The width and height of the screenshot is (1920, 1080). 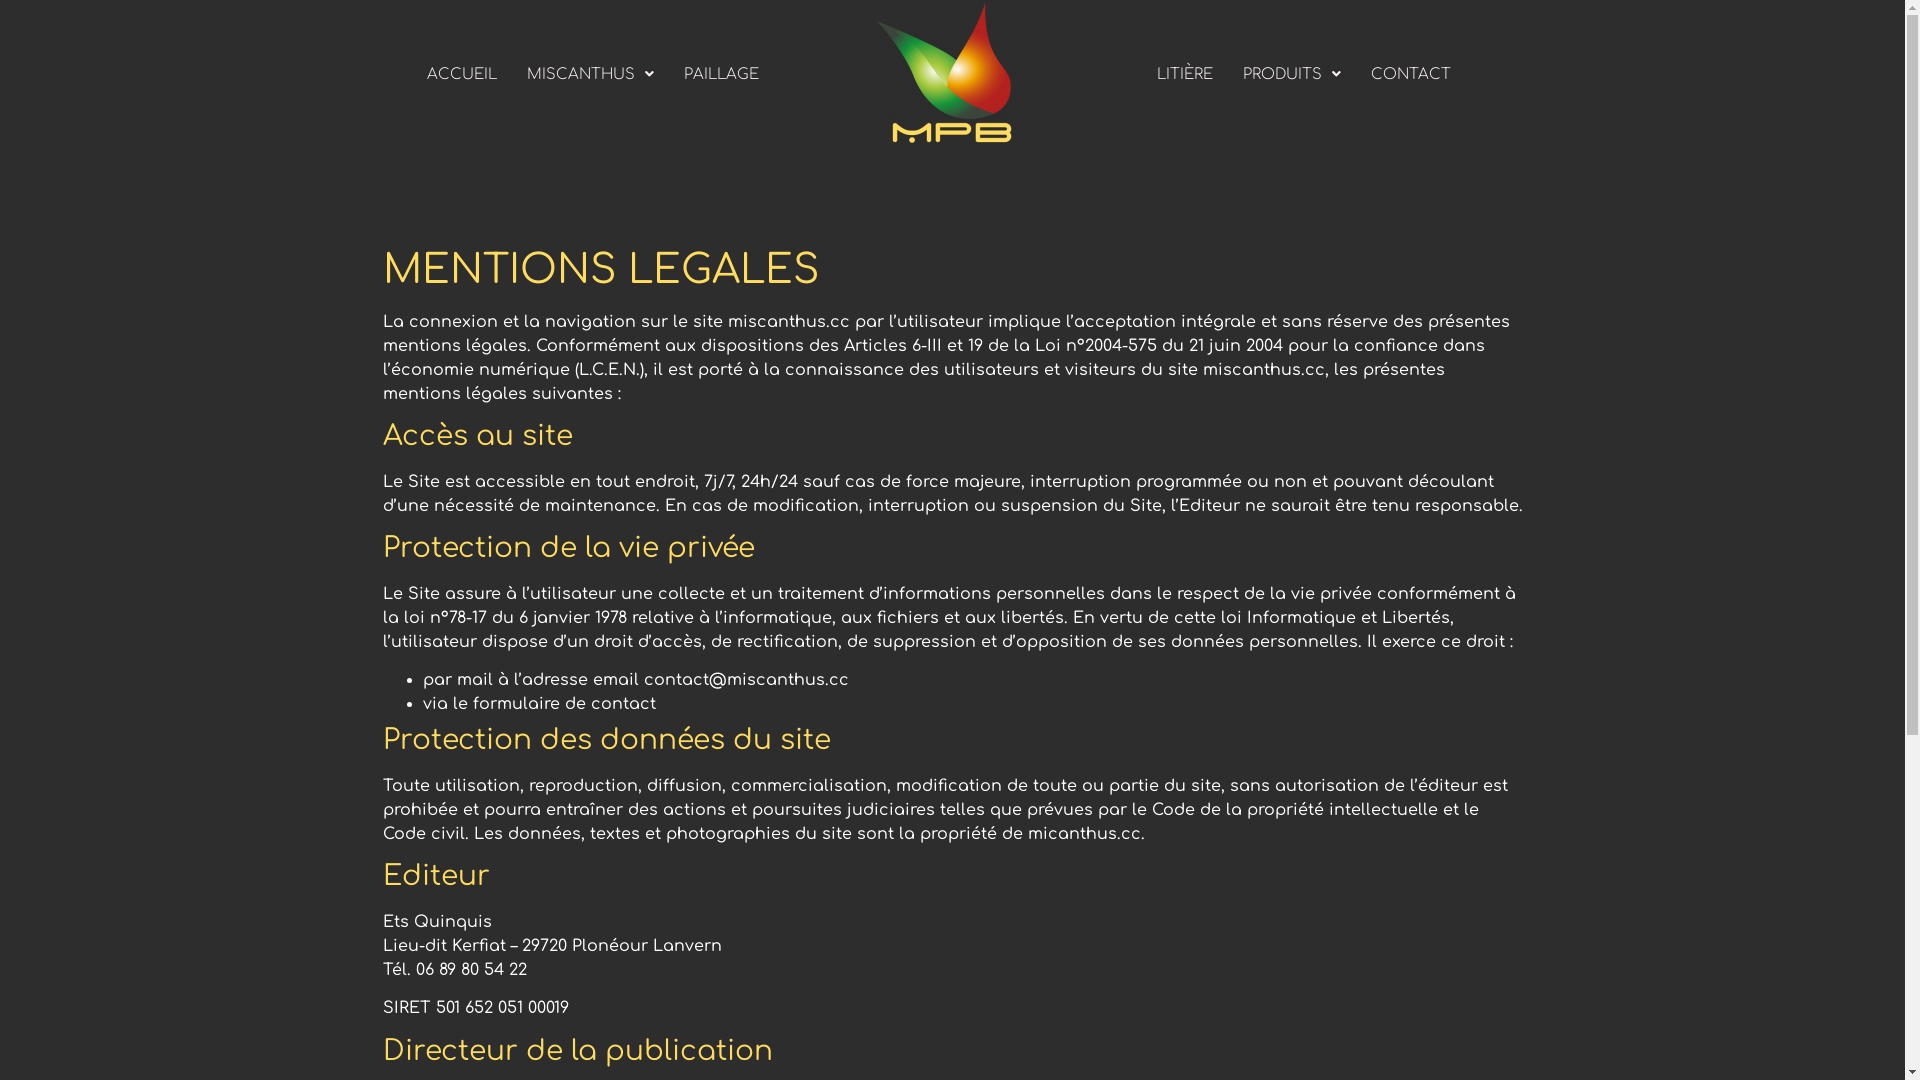 What do you see at coordinates (720, 74) in the screenshot?
I see `PAILLAGE` at bounding box center [720, 74].